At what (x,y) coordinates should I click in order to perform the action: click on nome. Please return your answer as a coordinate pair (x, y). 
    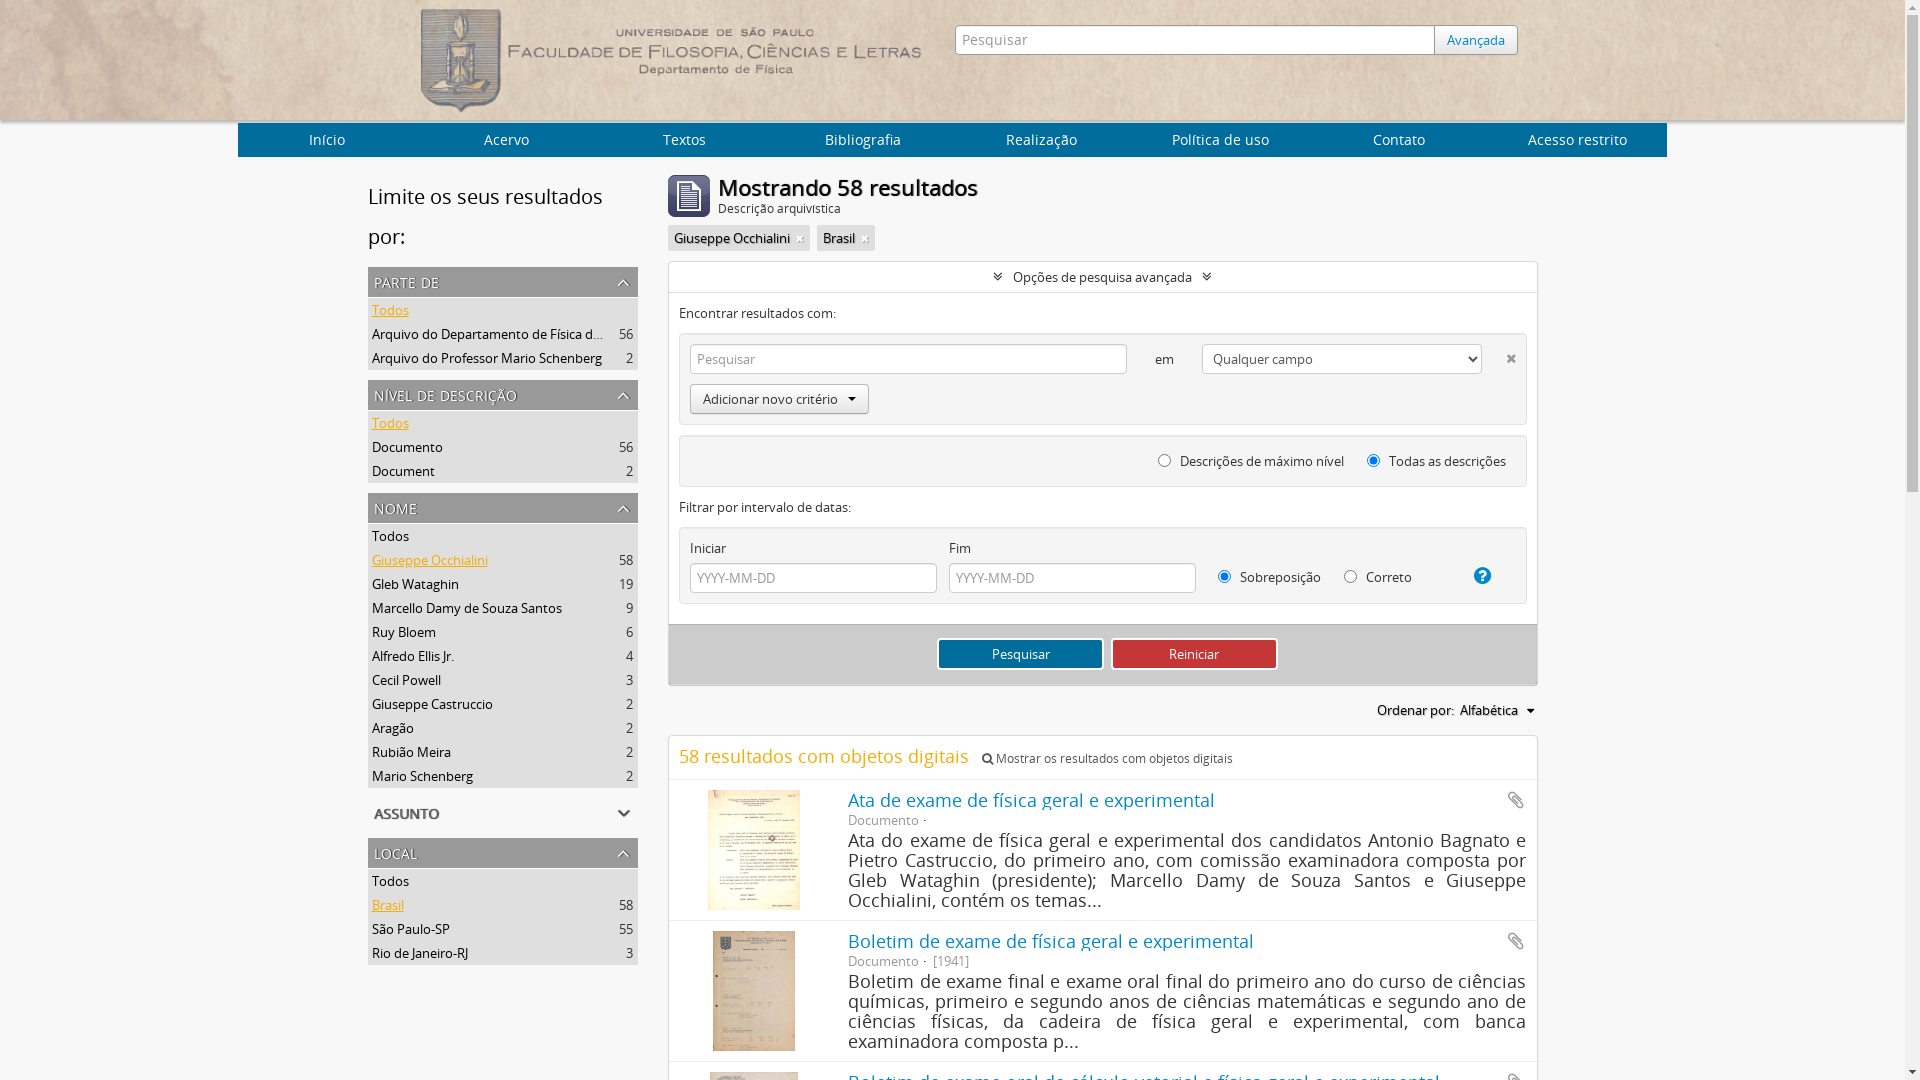
    Looking at the image, I should click on (503, 508).